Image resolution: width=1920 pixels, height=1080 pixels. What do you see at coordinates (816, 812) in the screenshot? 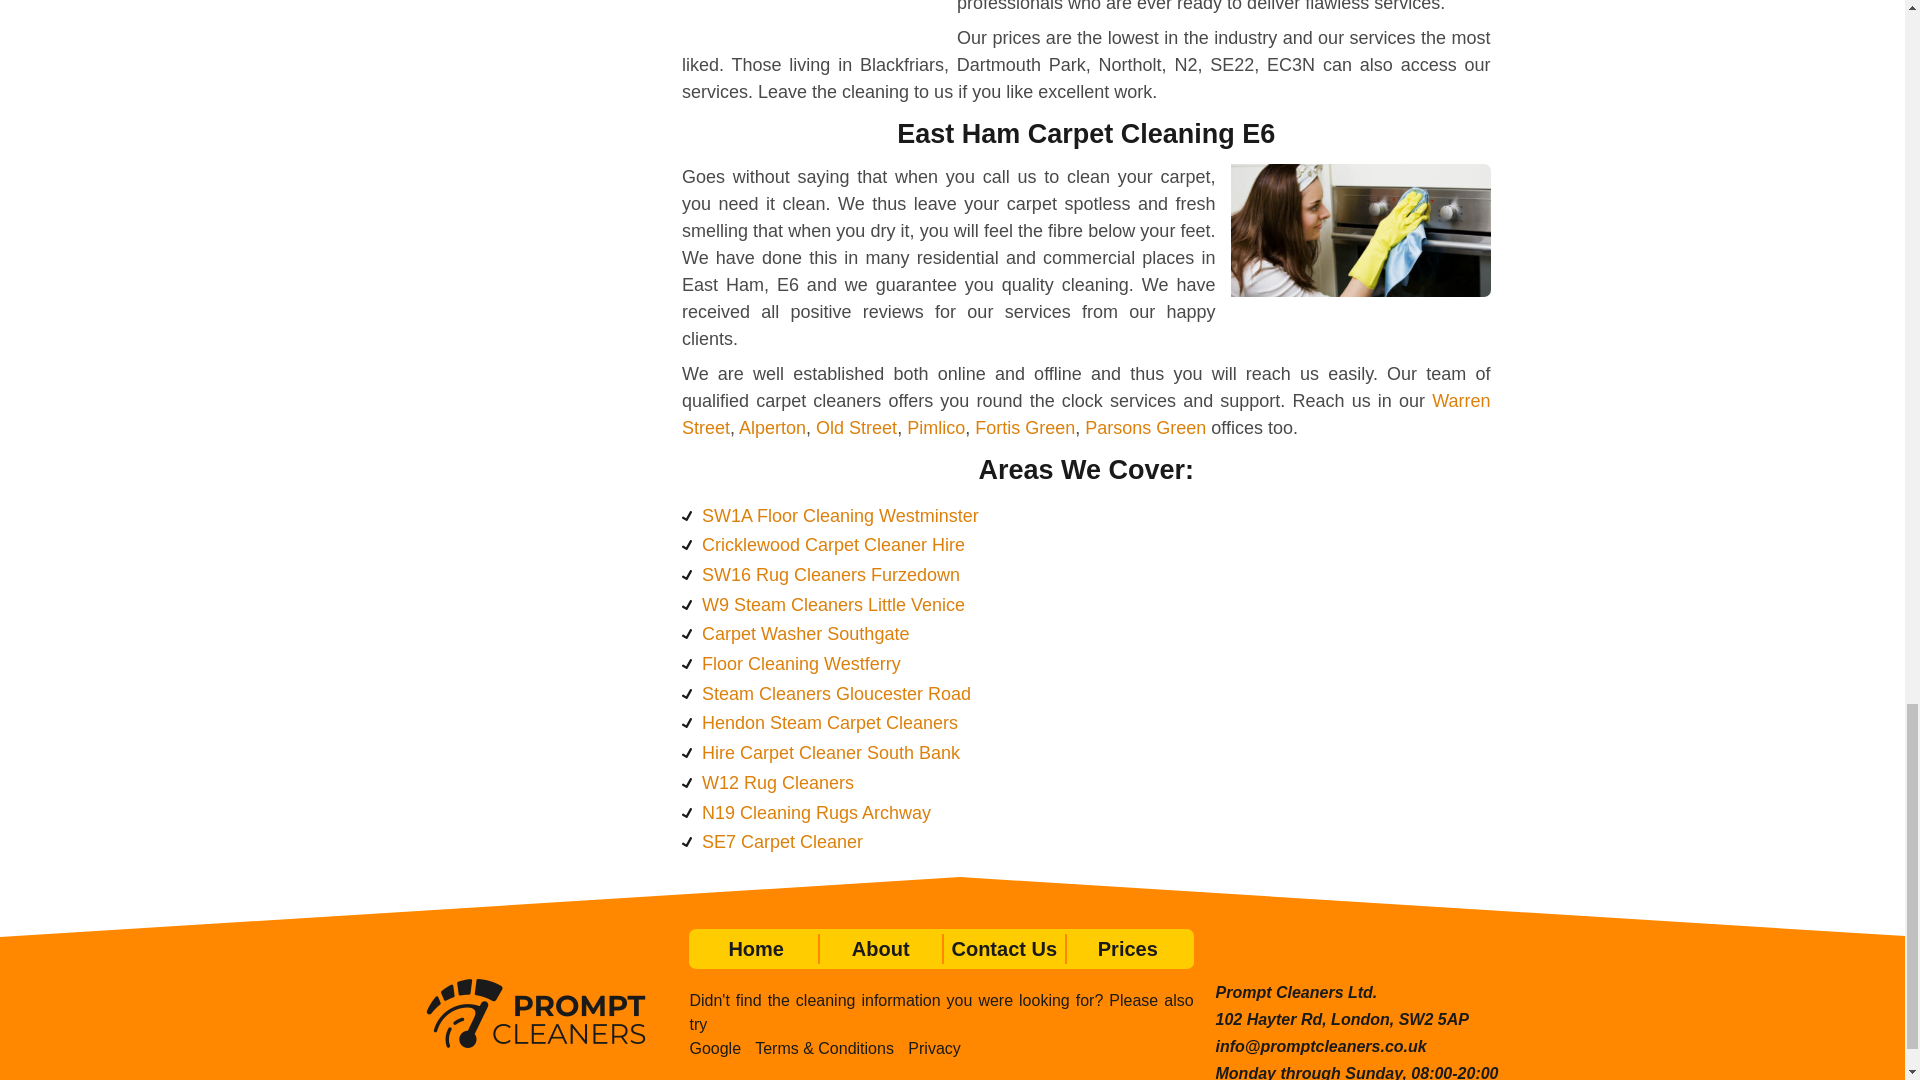
I see `N19 Cleaning Rugs Archway` at bounding box center [816, 812].